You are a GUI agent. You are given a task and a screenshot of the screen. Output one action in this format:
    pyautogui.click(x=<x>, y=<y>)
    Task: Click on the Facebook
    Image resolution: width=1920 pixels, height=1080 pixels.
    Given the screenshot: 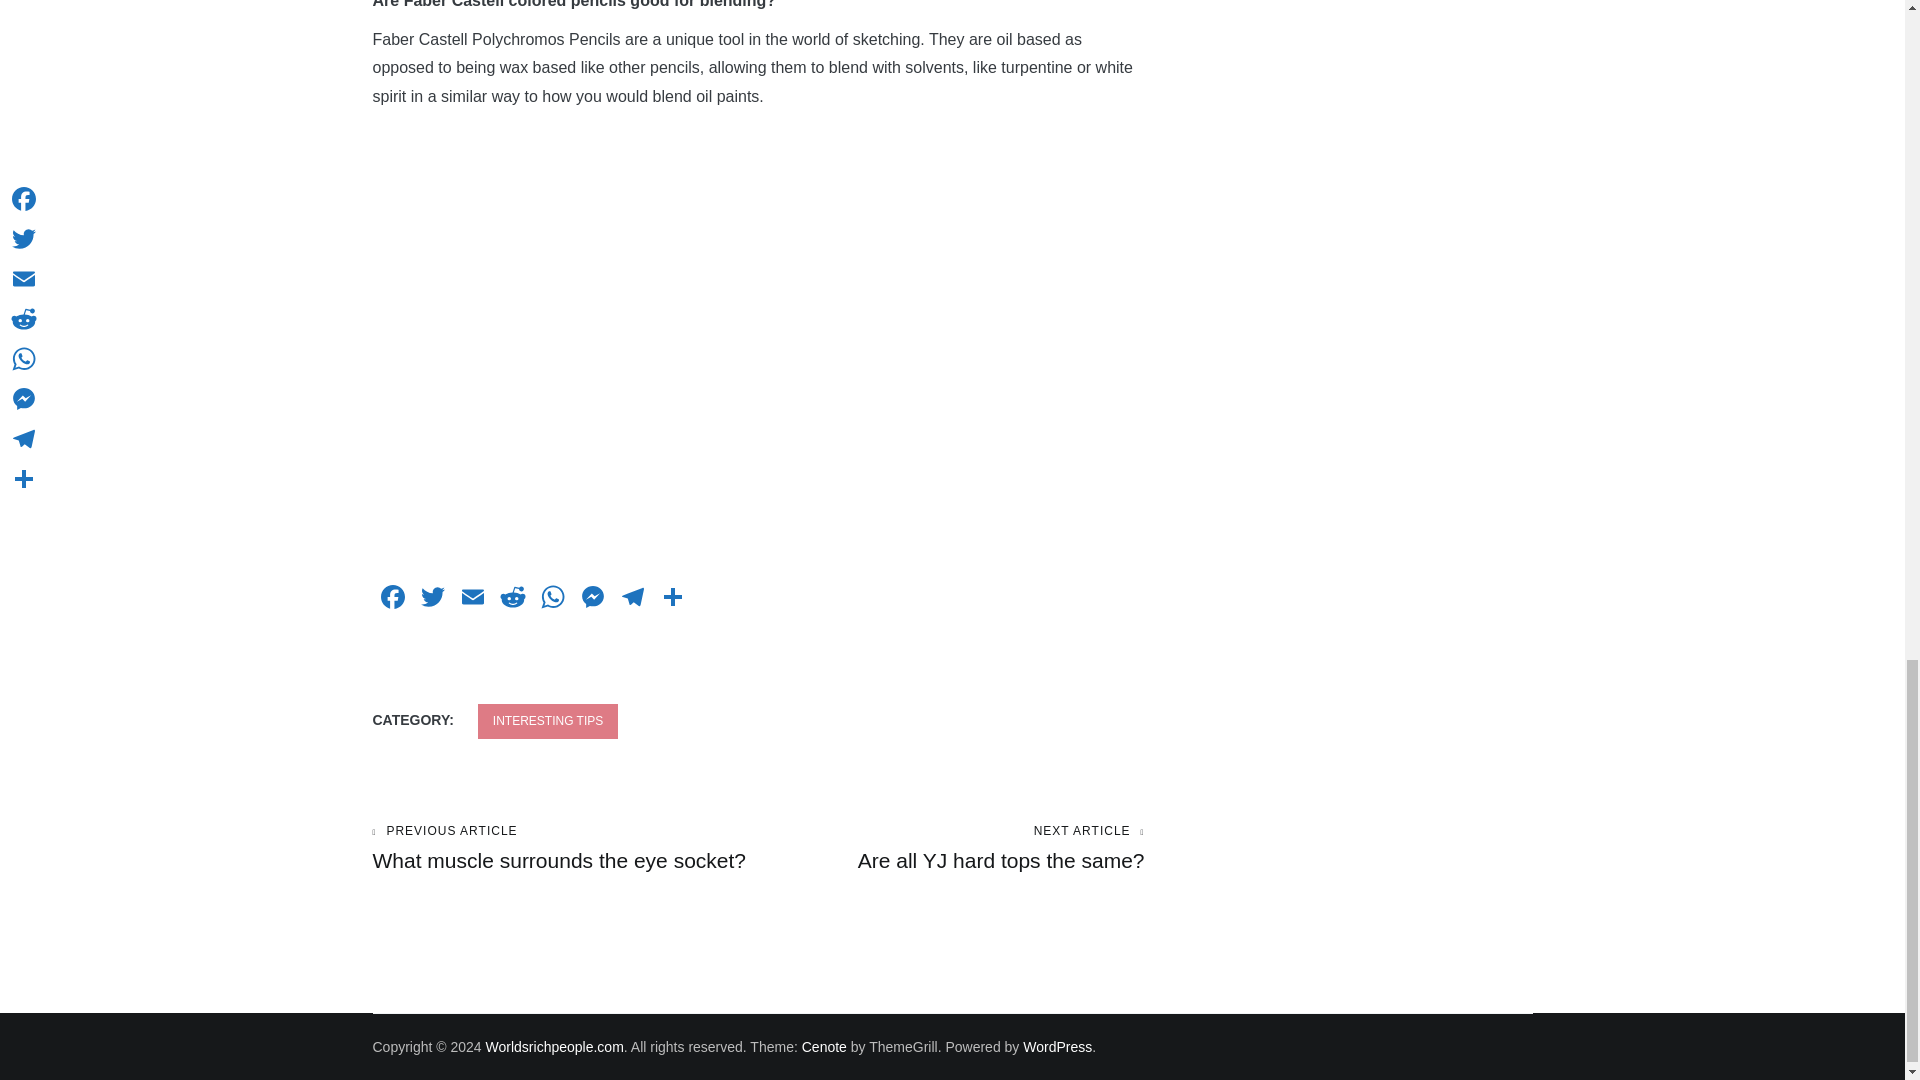 What is the action you would take?
    pyautogui.click(x=392, y=599)
    